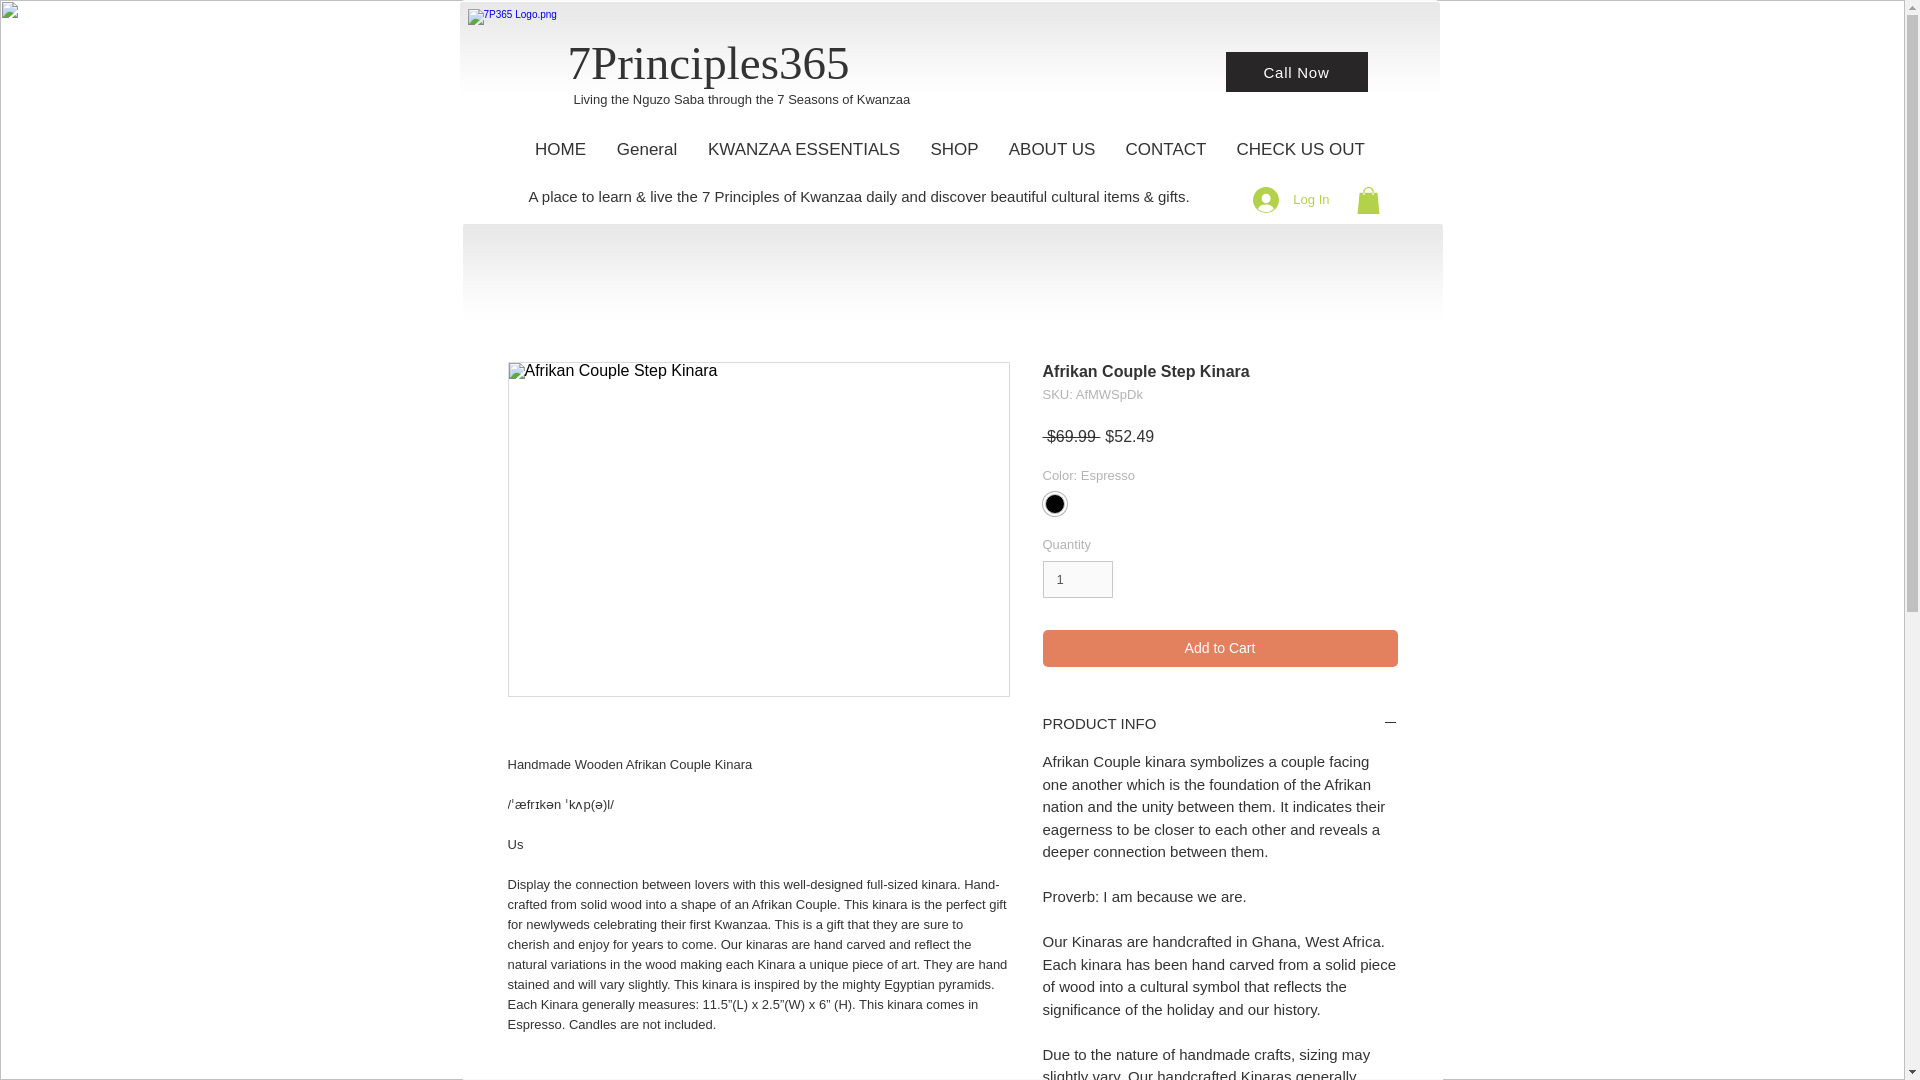  I want to click on Add to Cart, so click(1220, 648).